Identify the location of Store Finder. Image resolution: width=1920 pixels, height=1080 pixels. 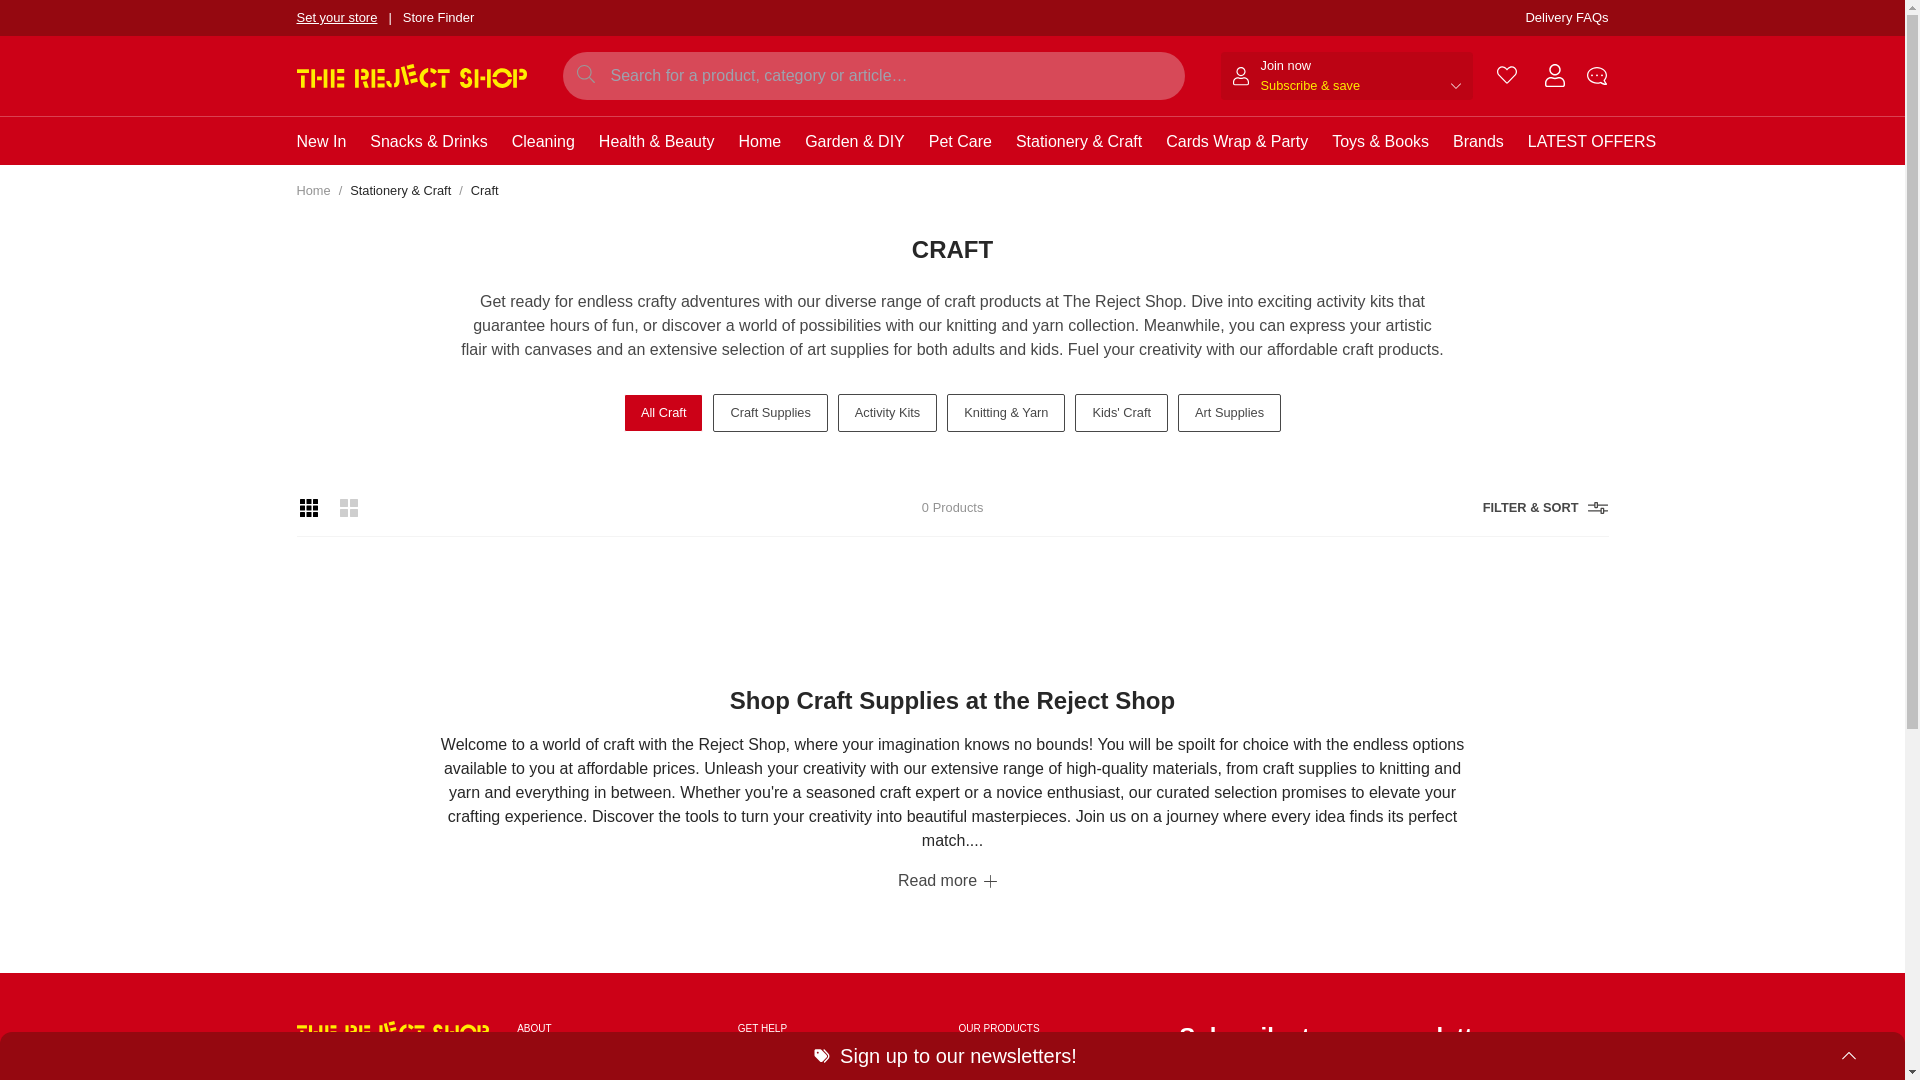
(438, 18).